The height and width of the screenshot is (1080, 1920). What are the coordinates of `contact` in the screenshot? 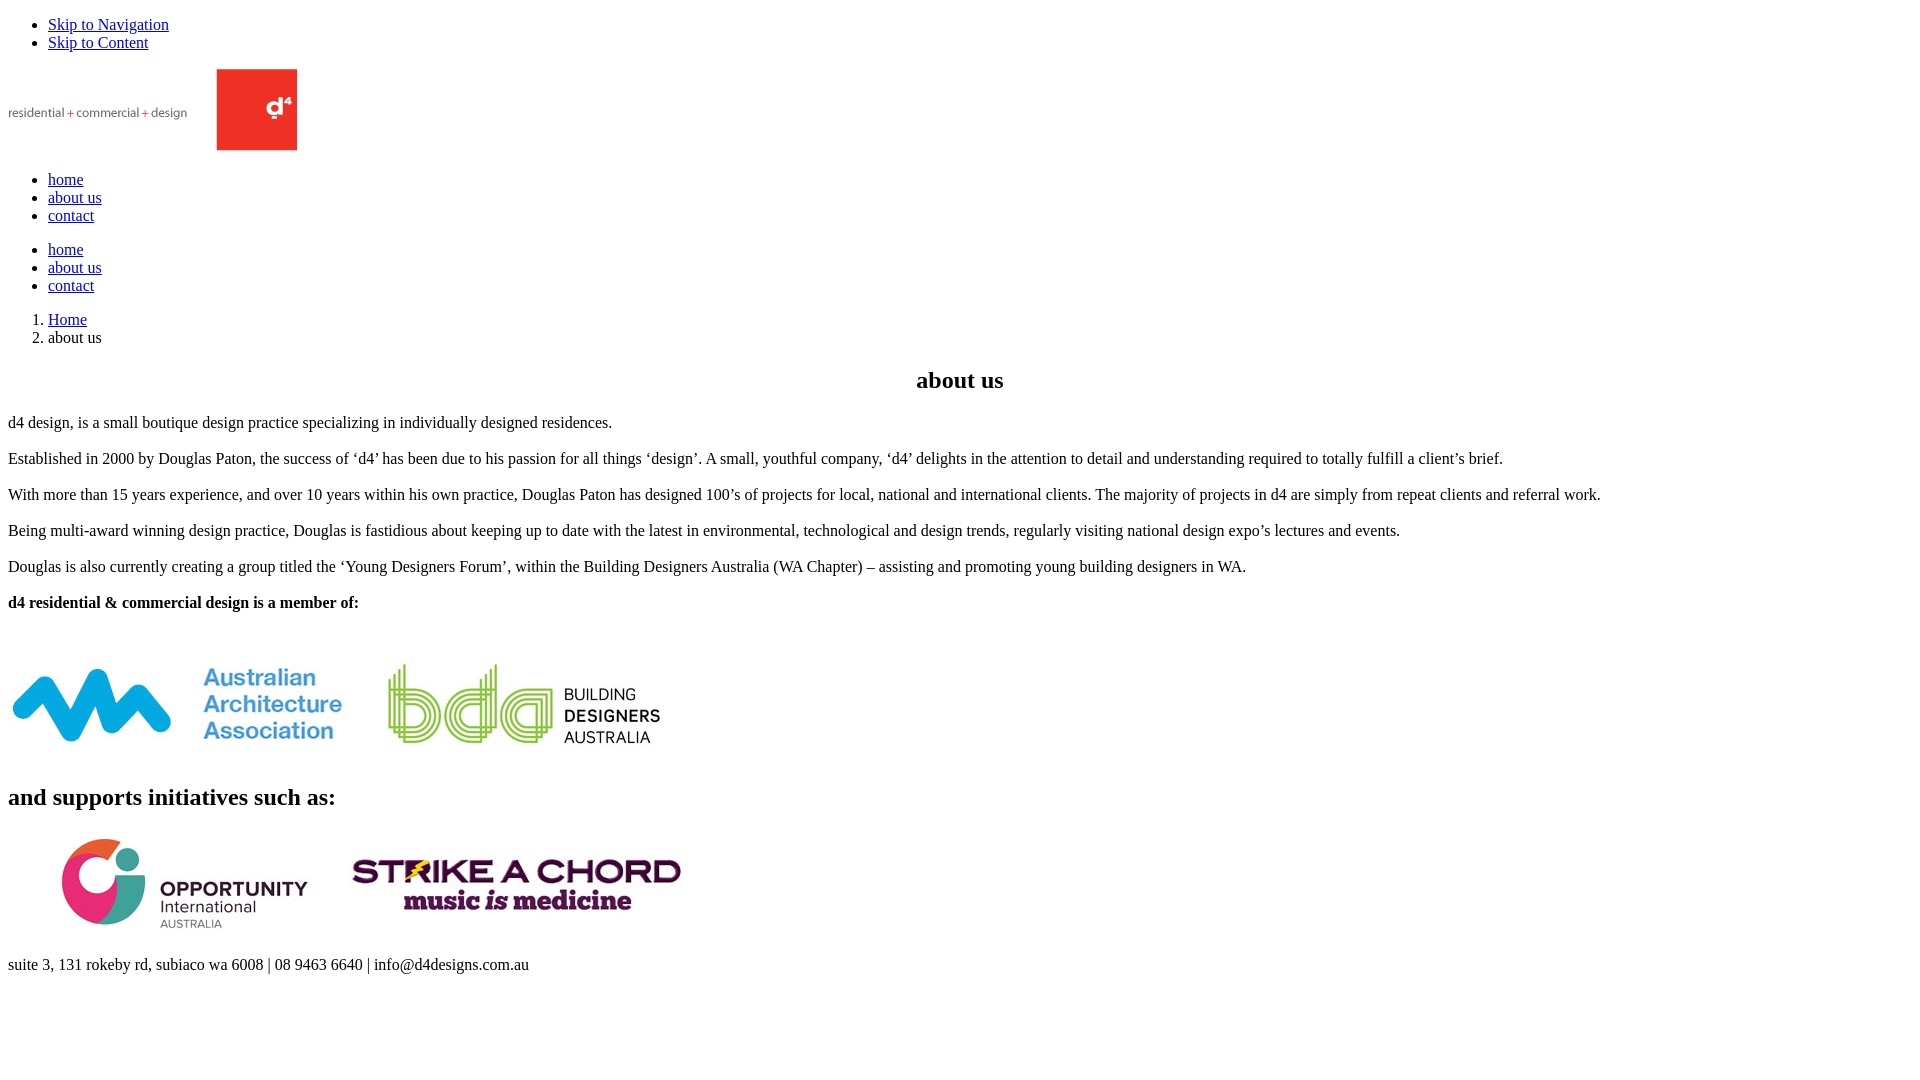 It's located at (71, 286).